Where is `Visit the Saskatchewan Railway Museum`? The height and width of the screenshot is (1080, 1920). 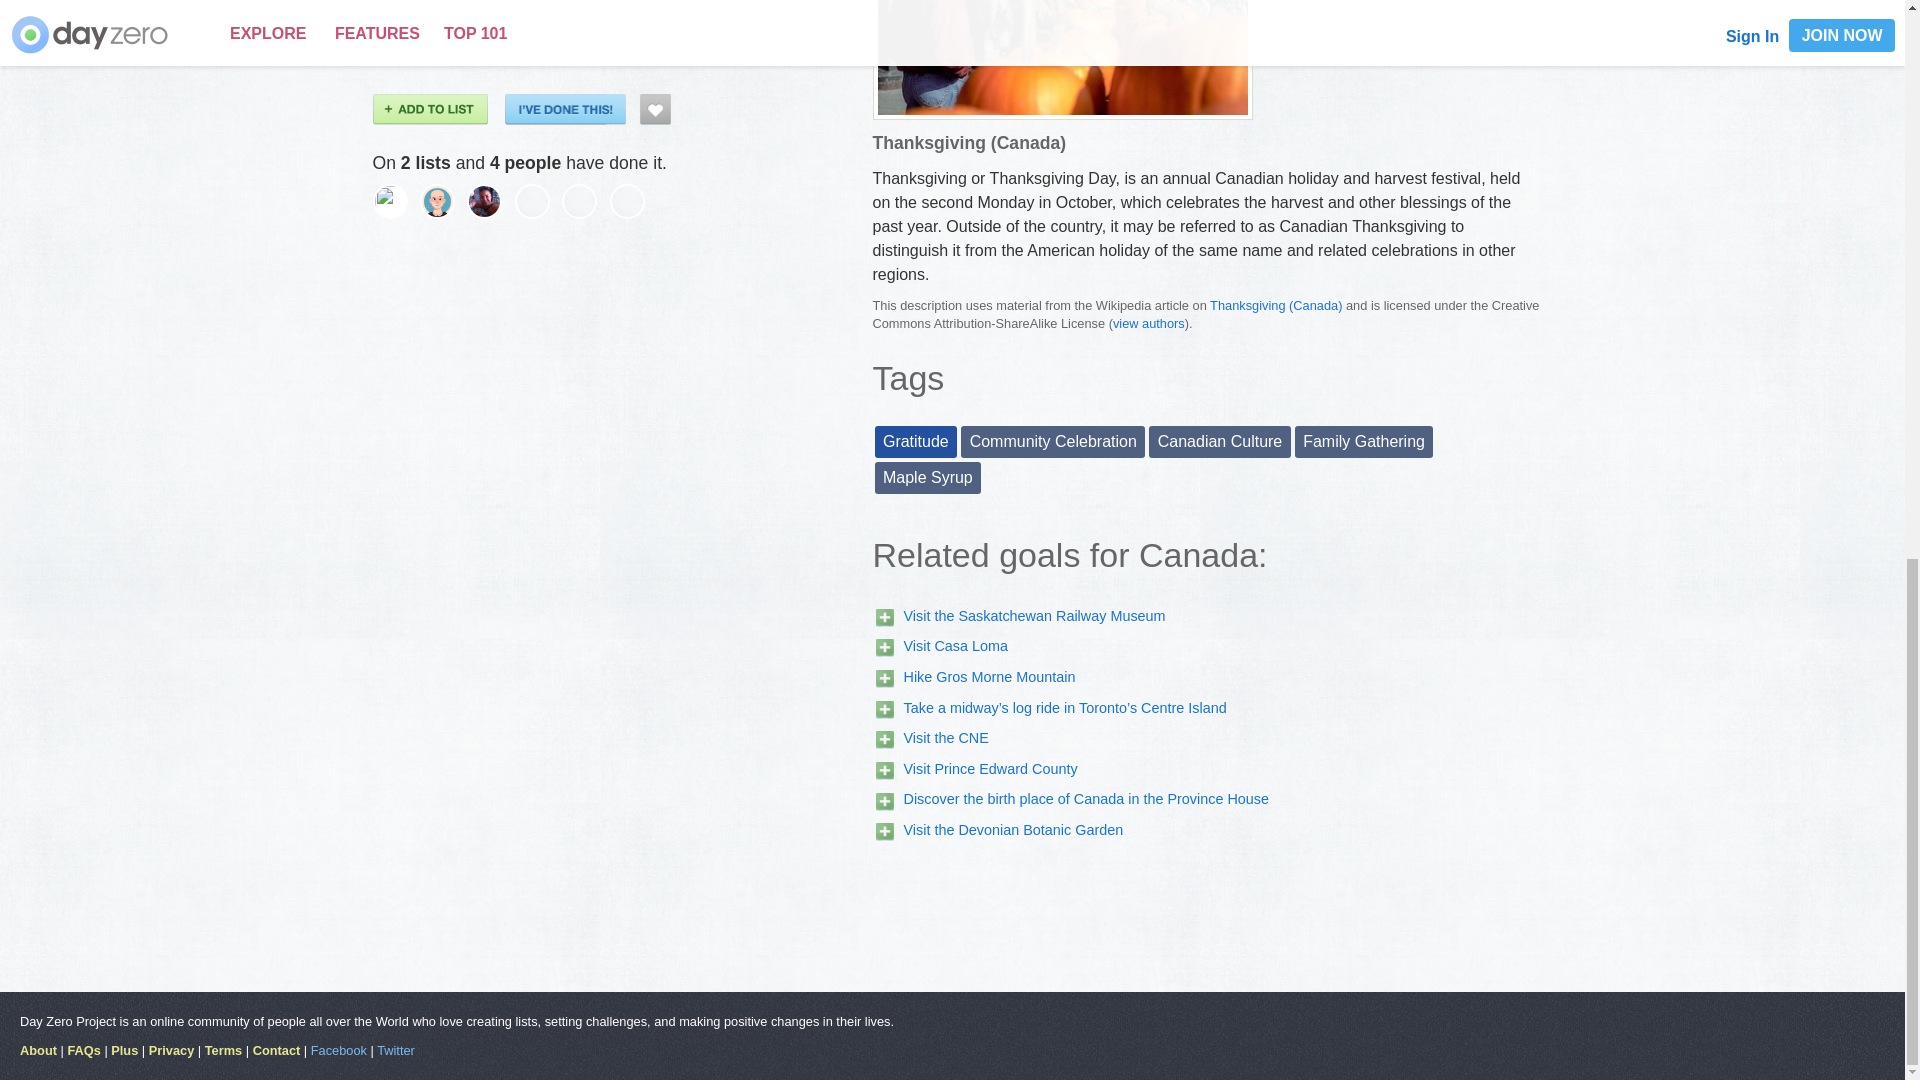
Visit the Saskatchewan Railway Museum is located at coordinates (1034, 616).